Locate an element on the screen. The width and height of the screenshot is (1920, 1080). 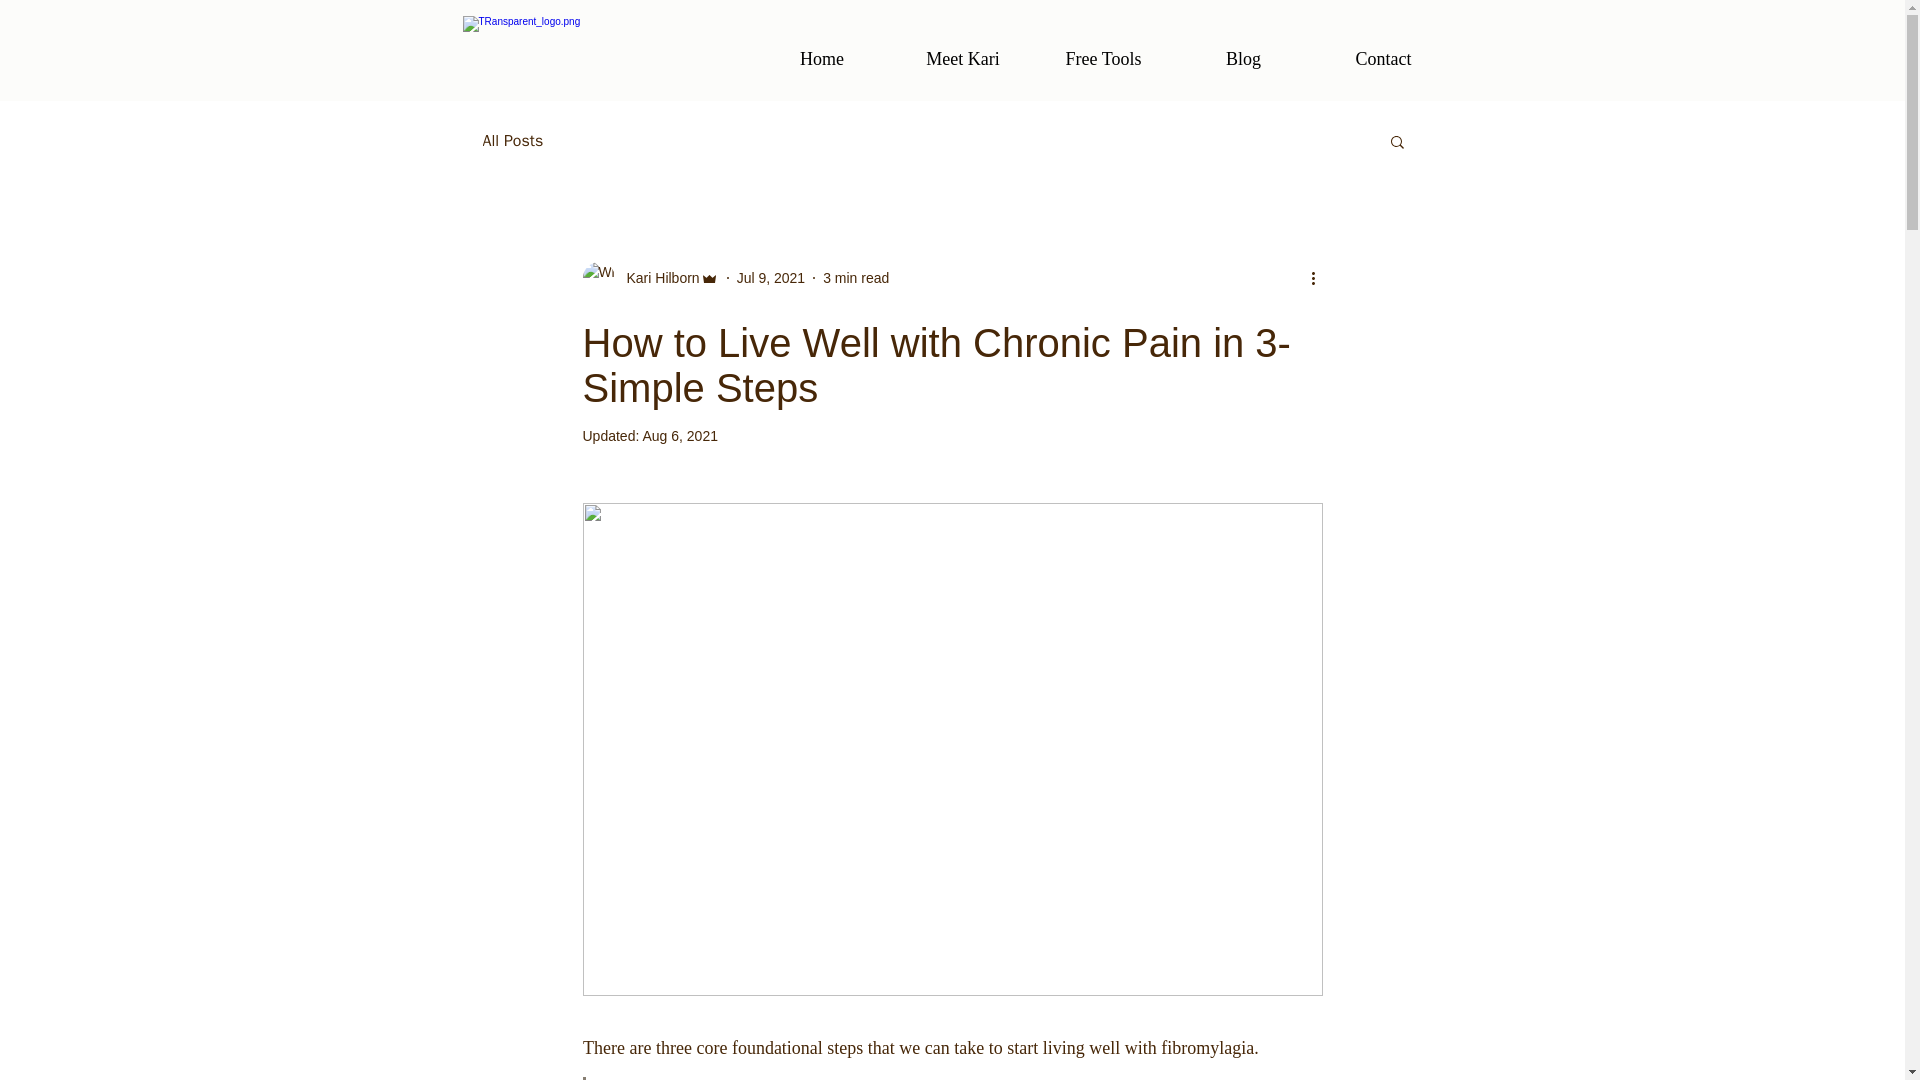
Meet Kari is located at coordinates (962, 50).